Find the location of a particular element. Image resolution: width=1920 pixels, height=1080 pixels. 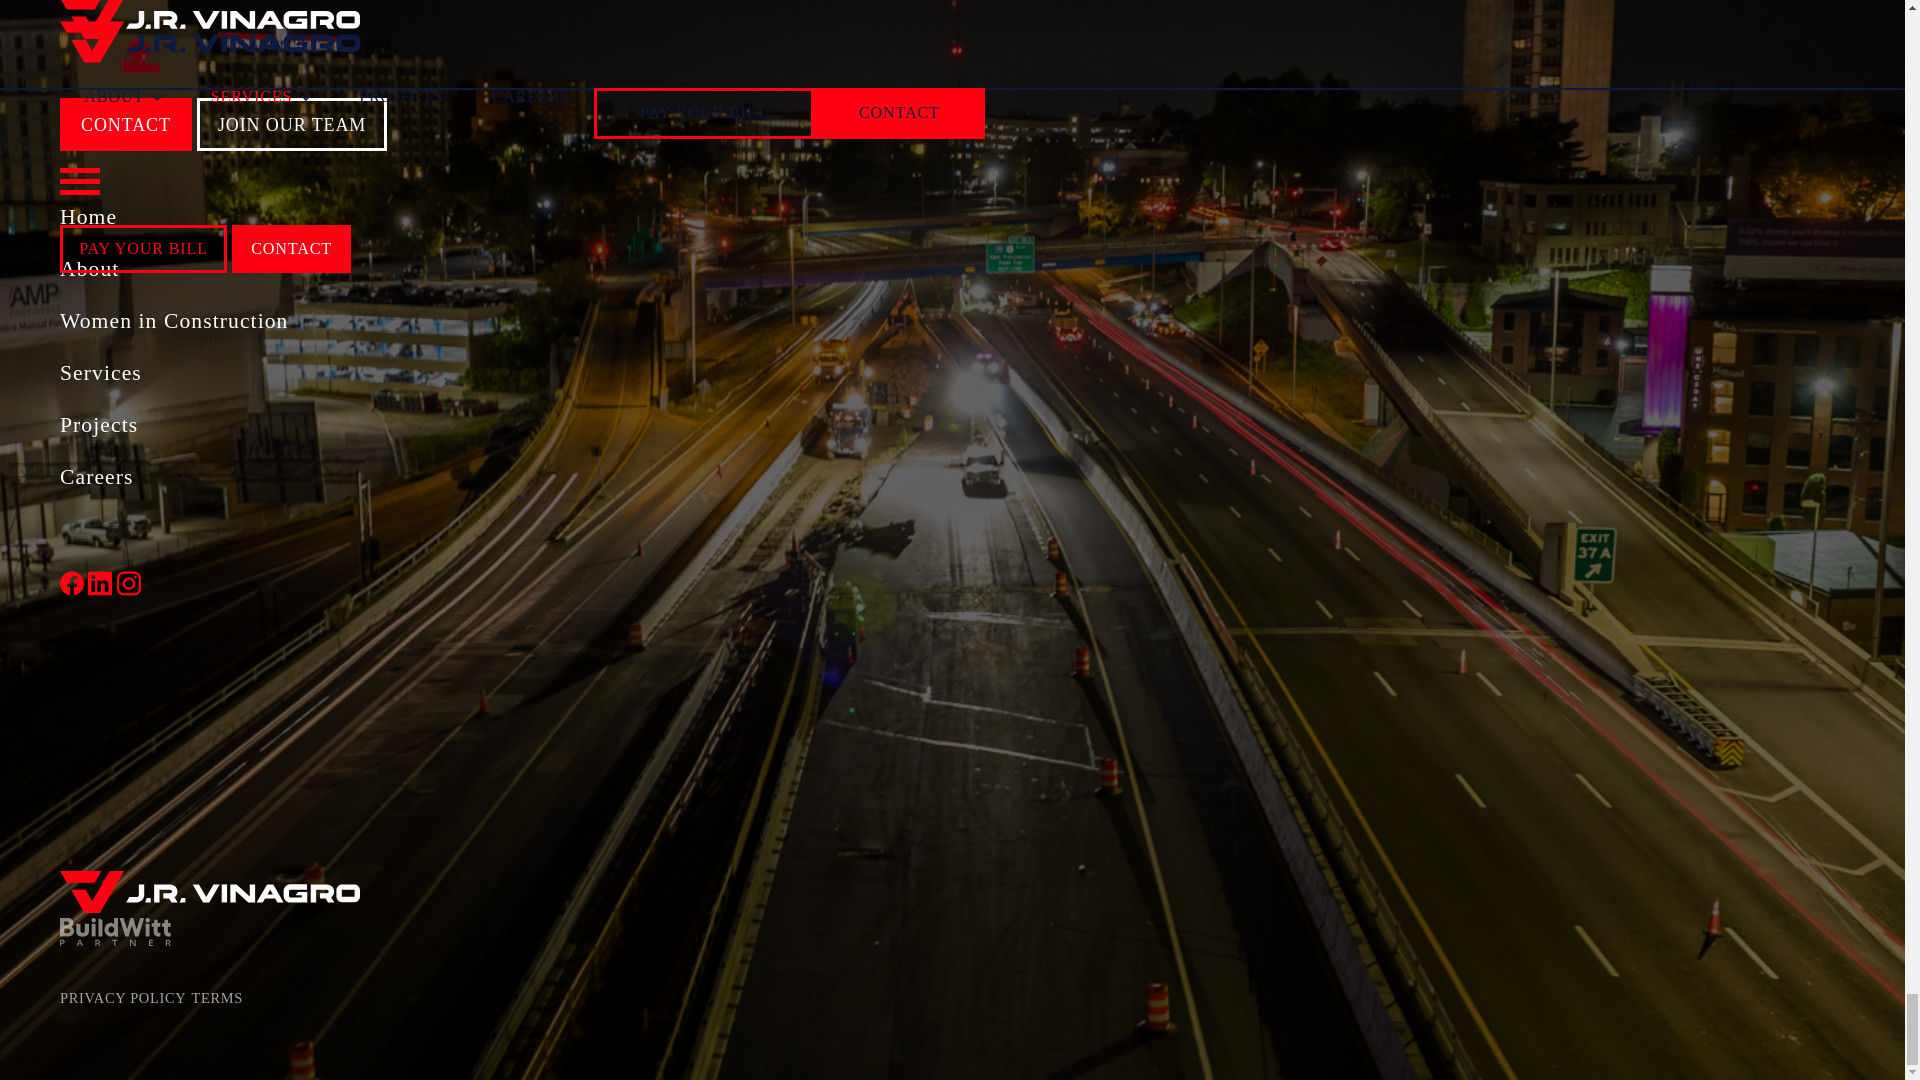

Projects is located at coordinates (814, 425).